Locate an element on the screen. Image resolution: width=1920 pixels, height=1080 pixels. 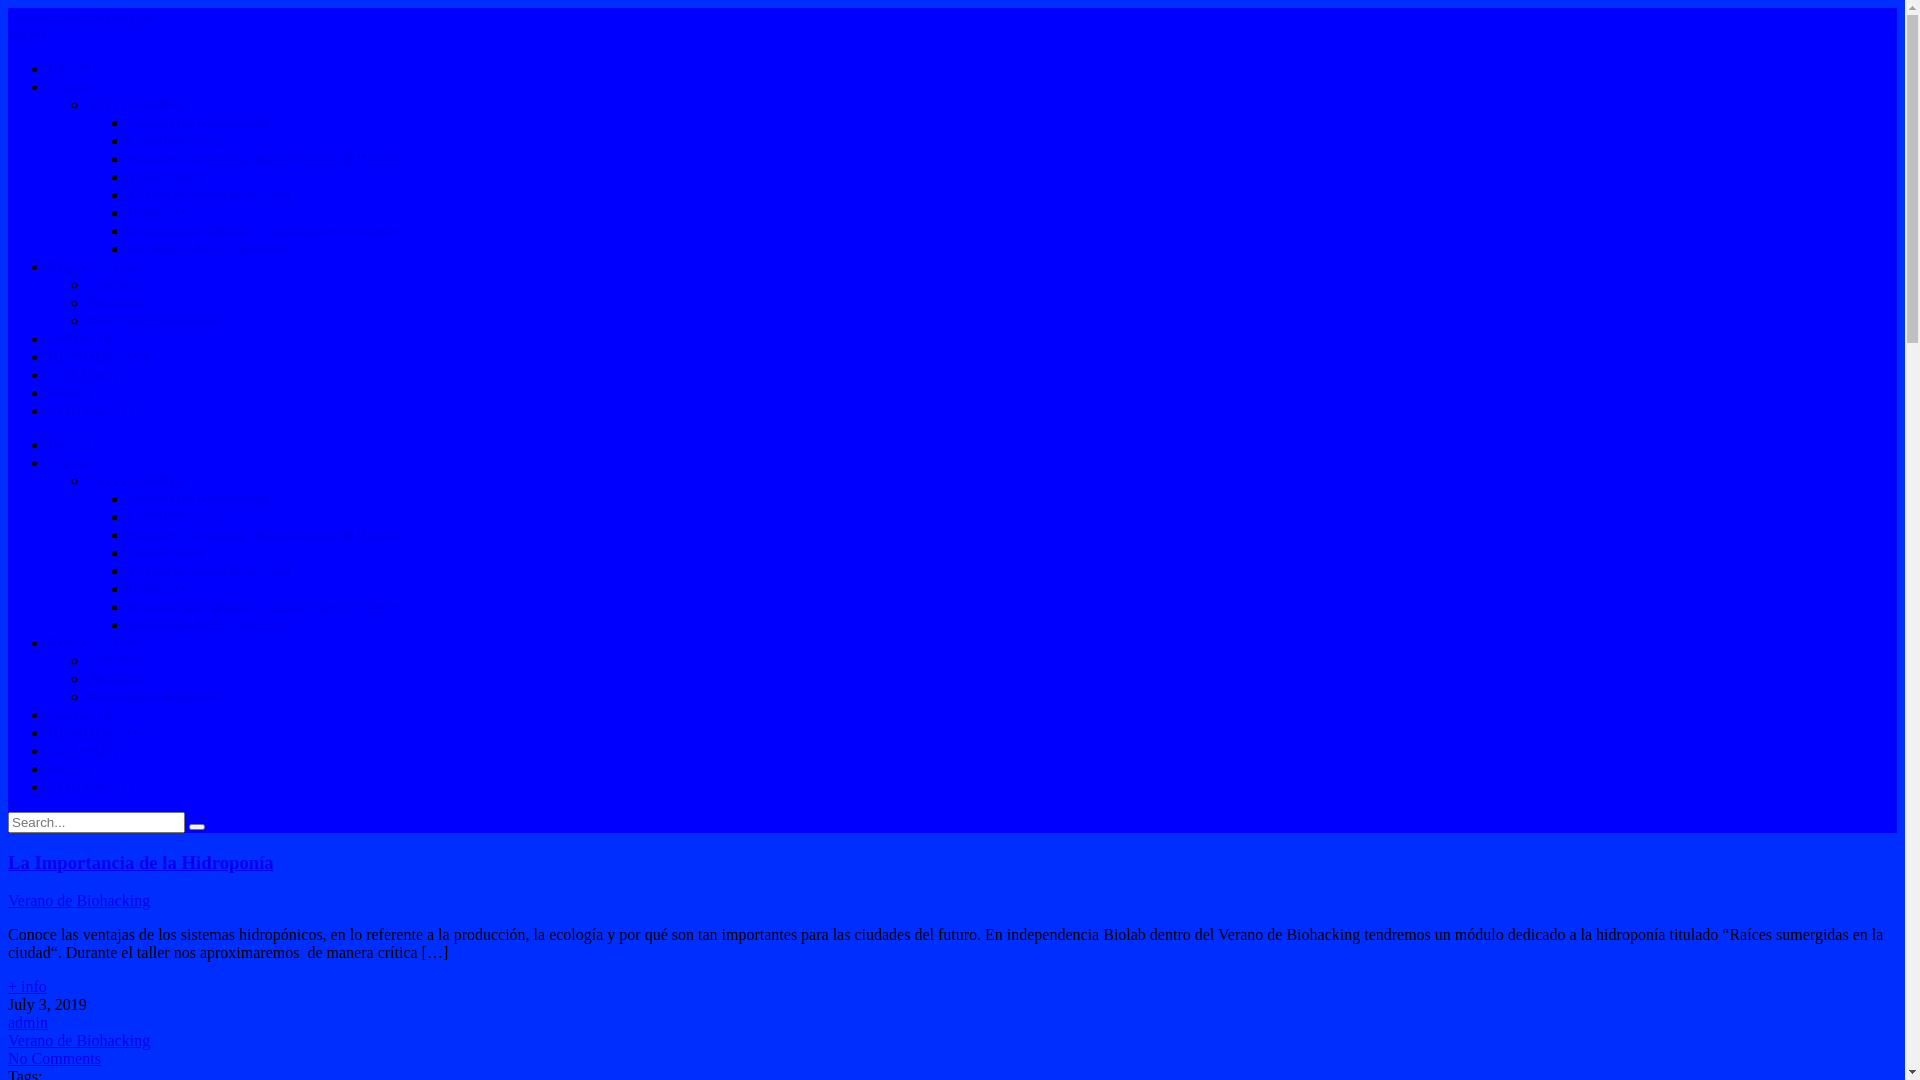
Acerca De is located at coordinates (82, 714).